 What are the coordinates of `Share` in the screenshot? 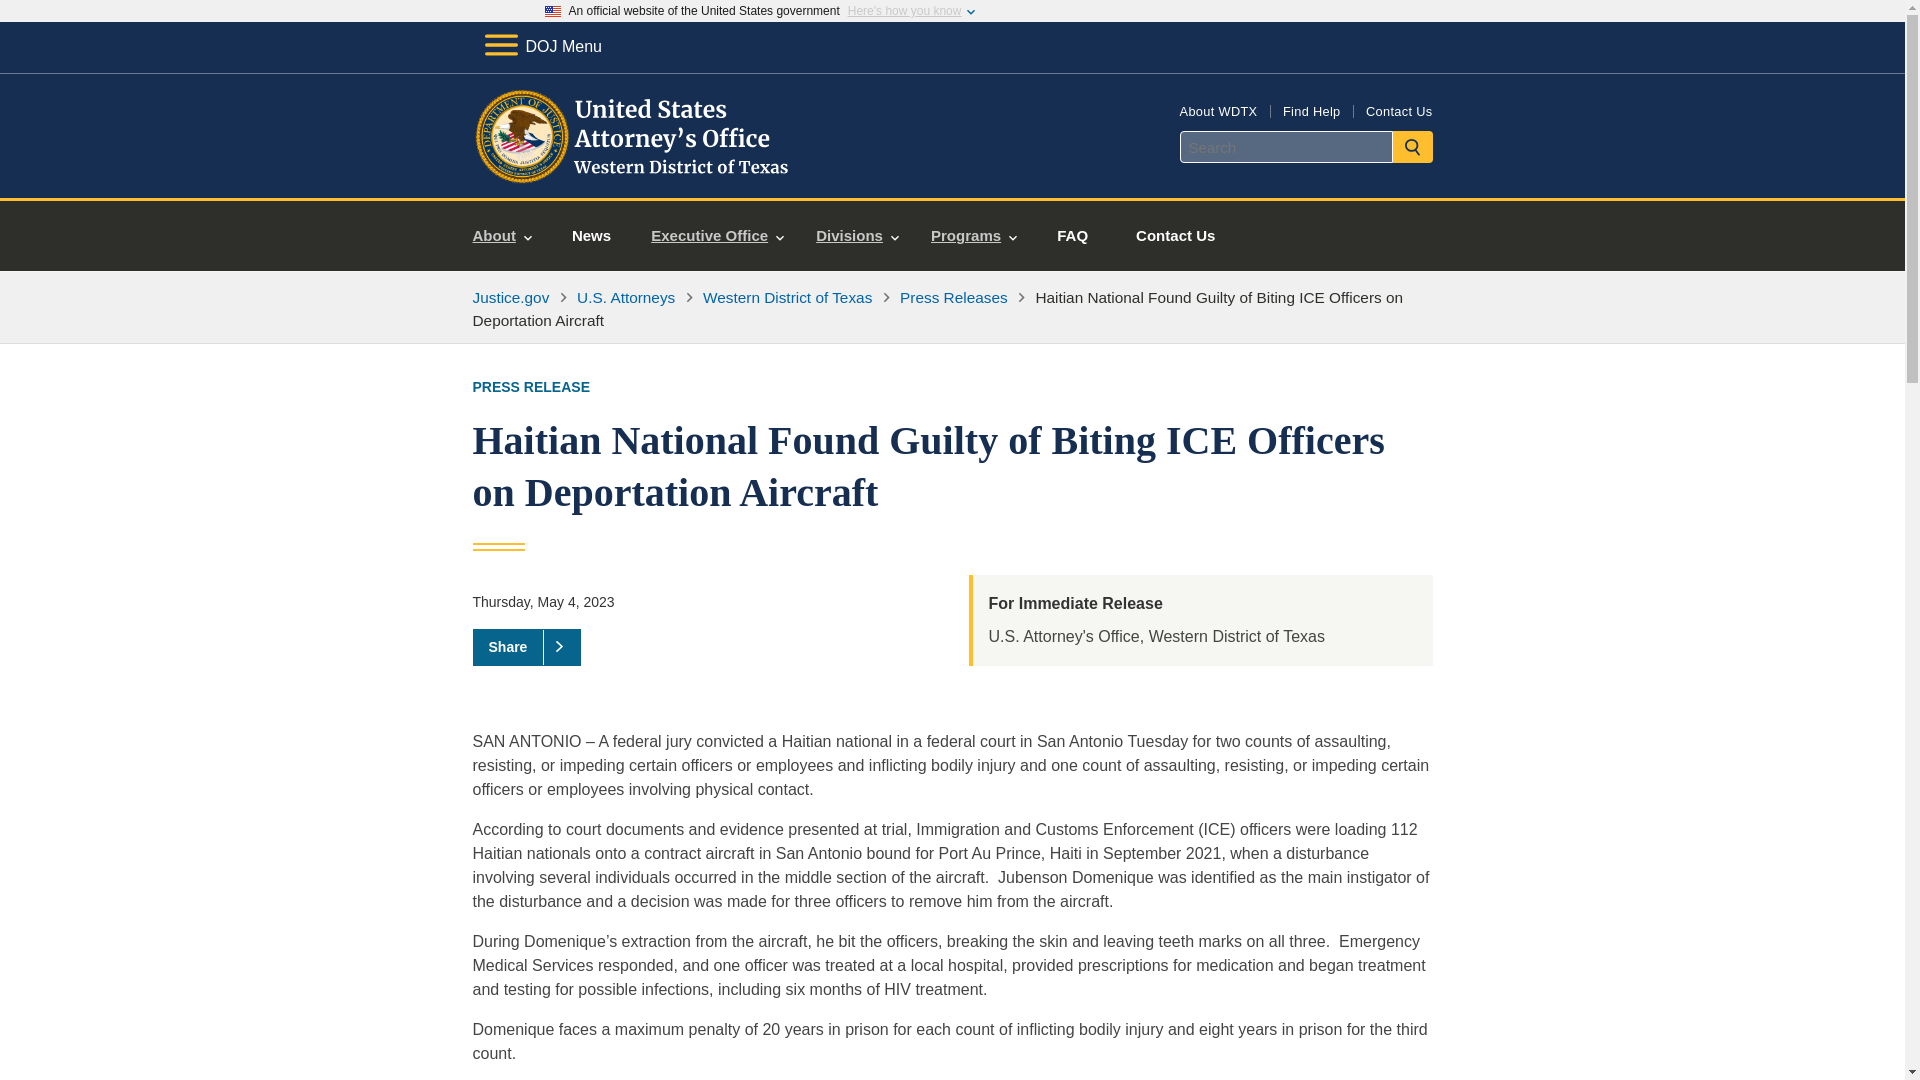 It's located at (526, 646).